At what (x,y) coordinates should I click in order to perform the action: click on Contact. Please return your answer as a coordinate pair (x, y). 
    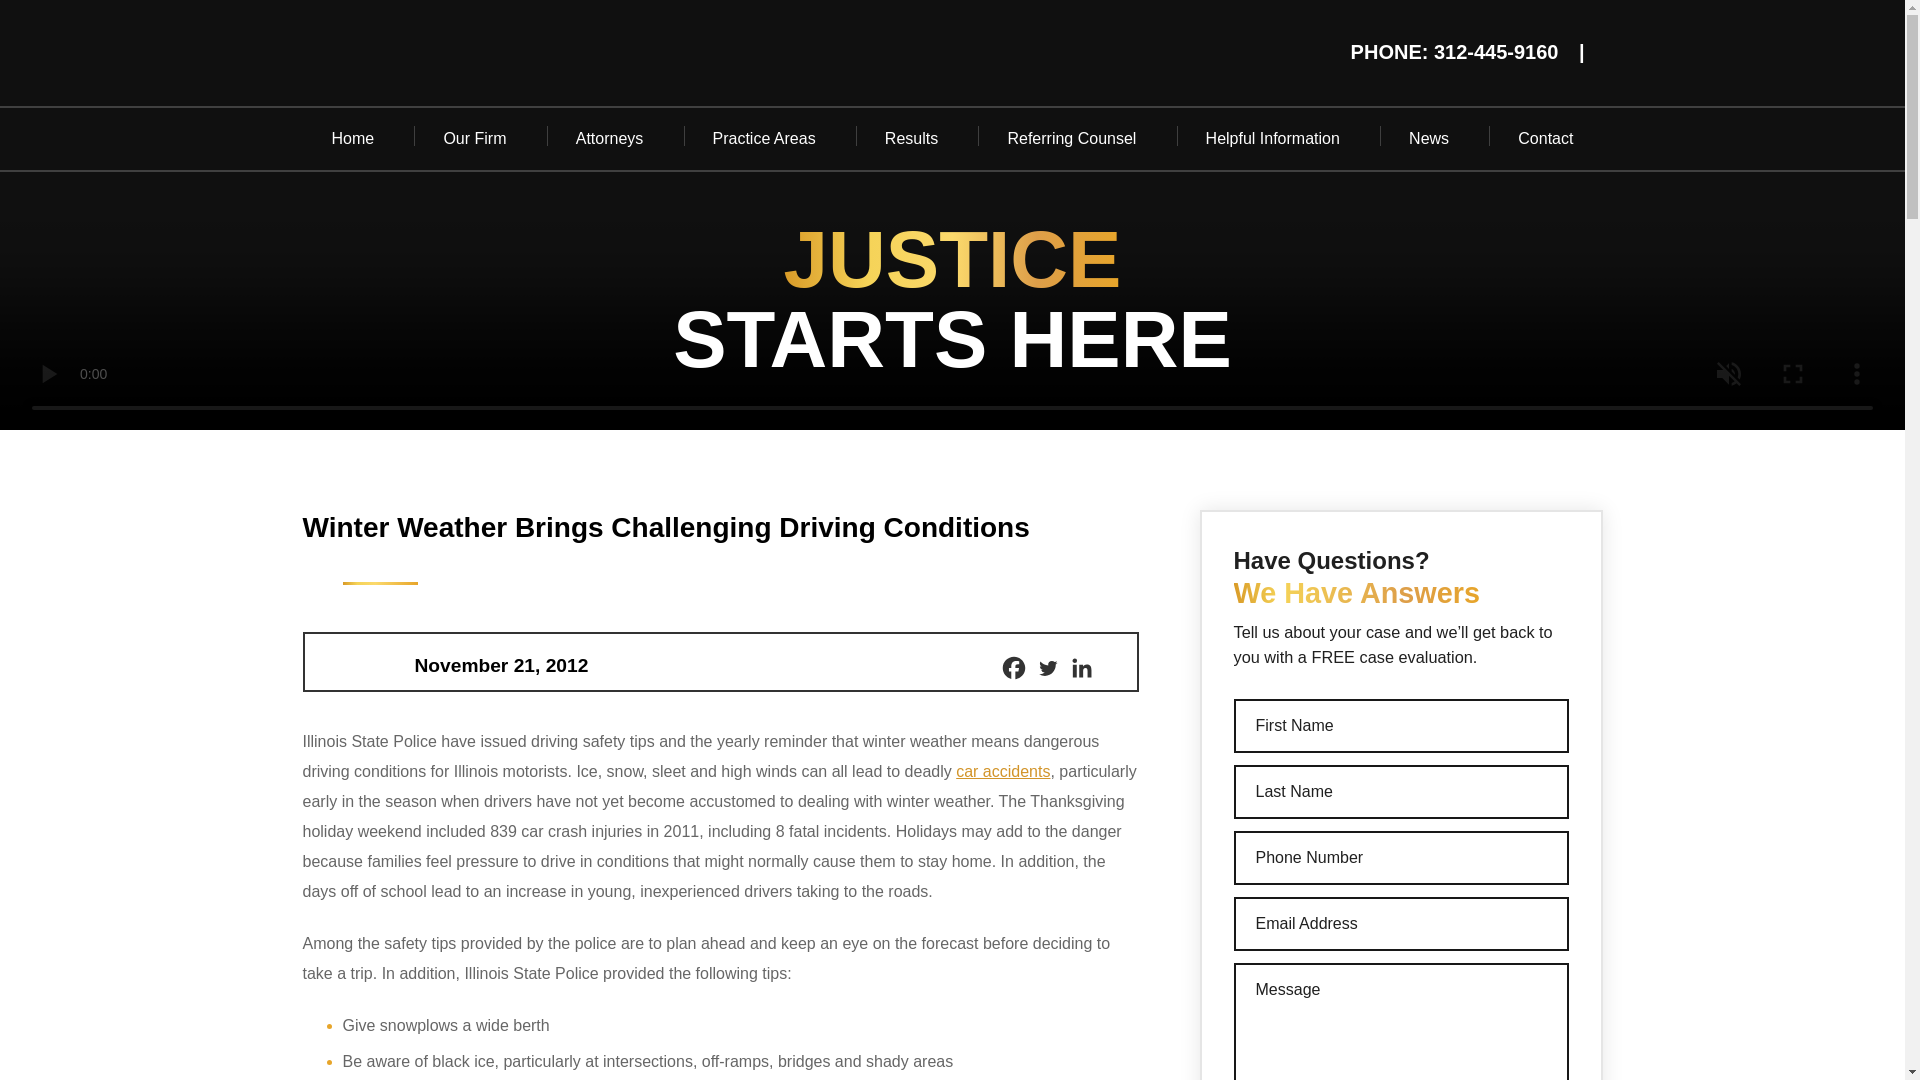
    Looking at the image, I should click on (1545, 138).